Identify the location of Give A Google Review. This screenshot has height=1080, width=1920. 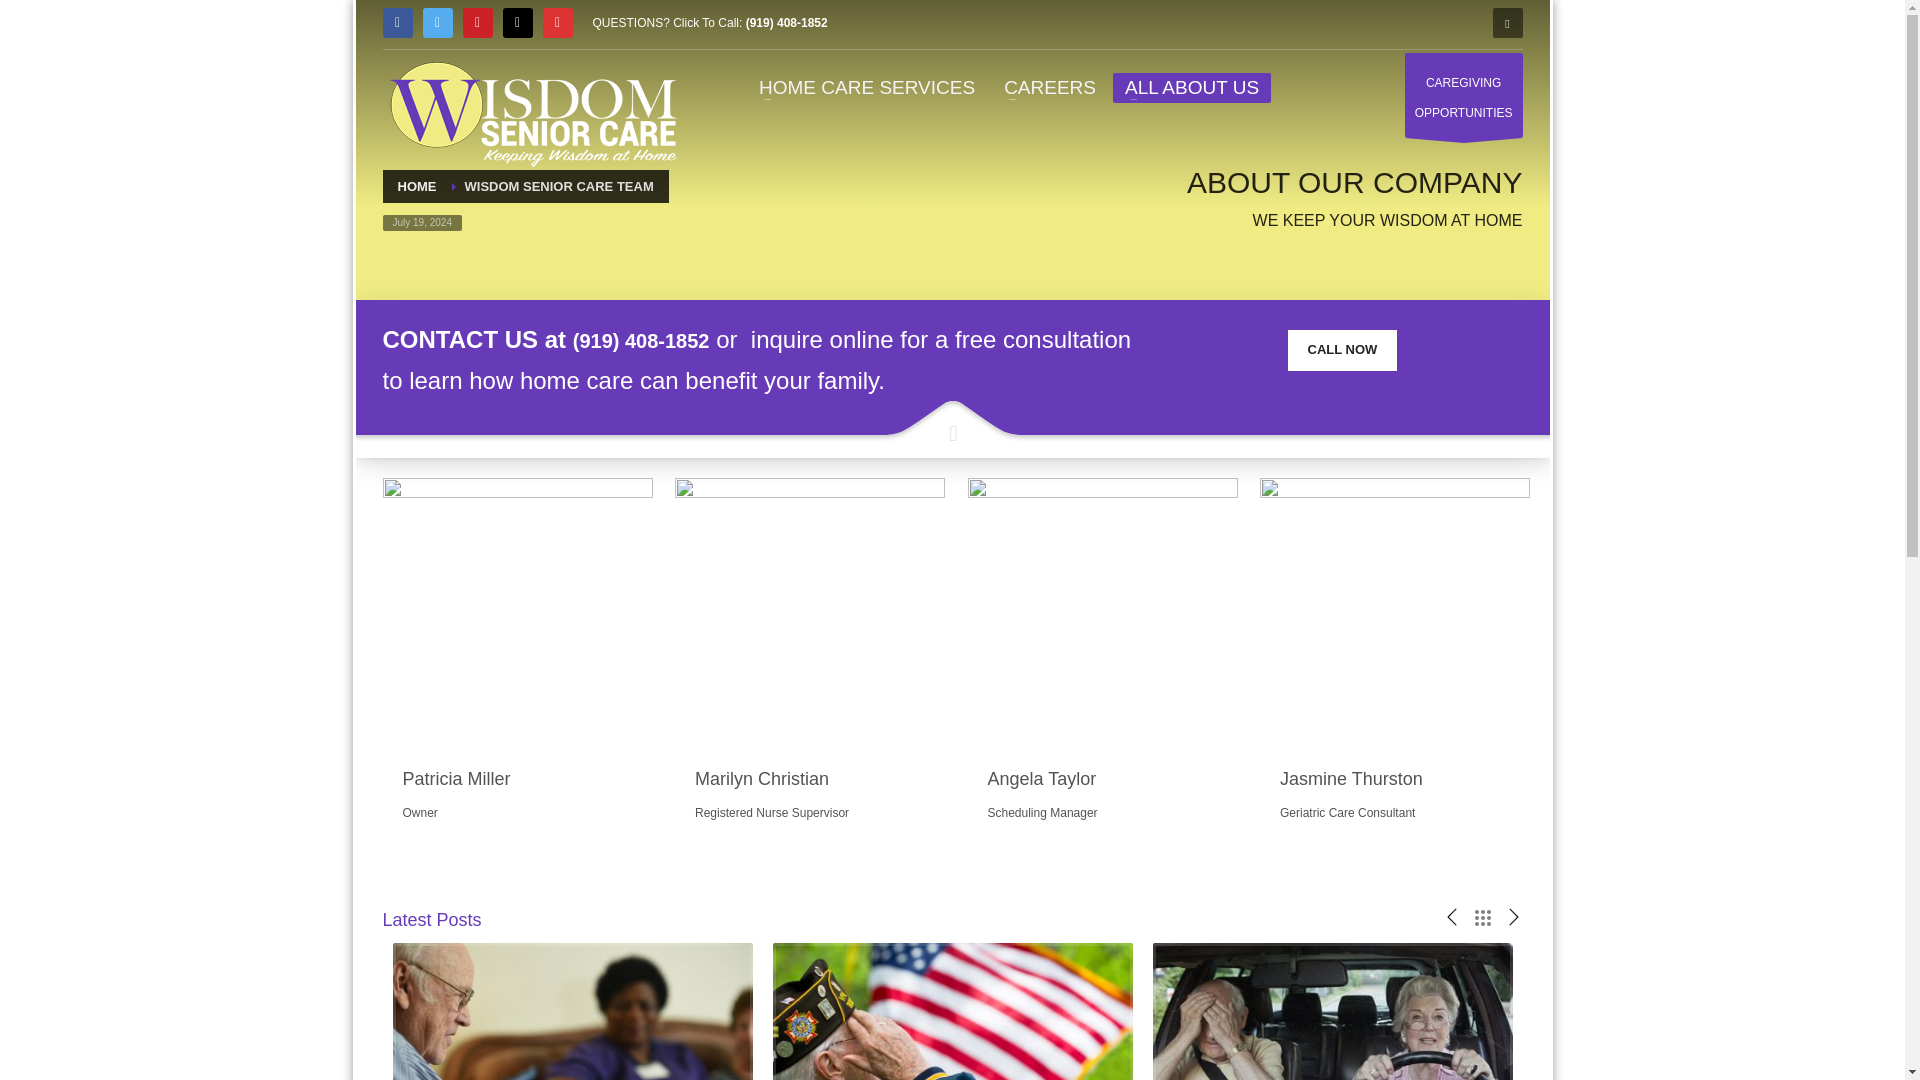
(1192, 88).